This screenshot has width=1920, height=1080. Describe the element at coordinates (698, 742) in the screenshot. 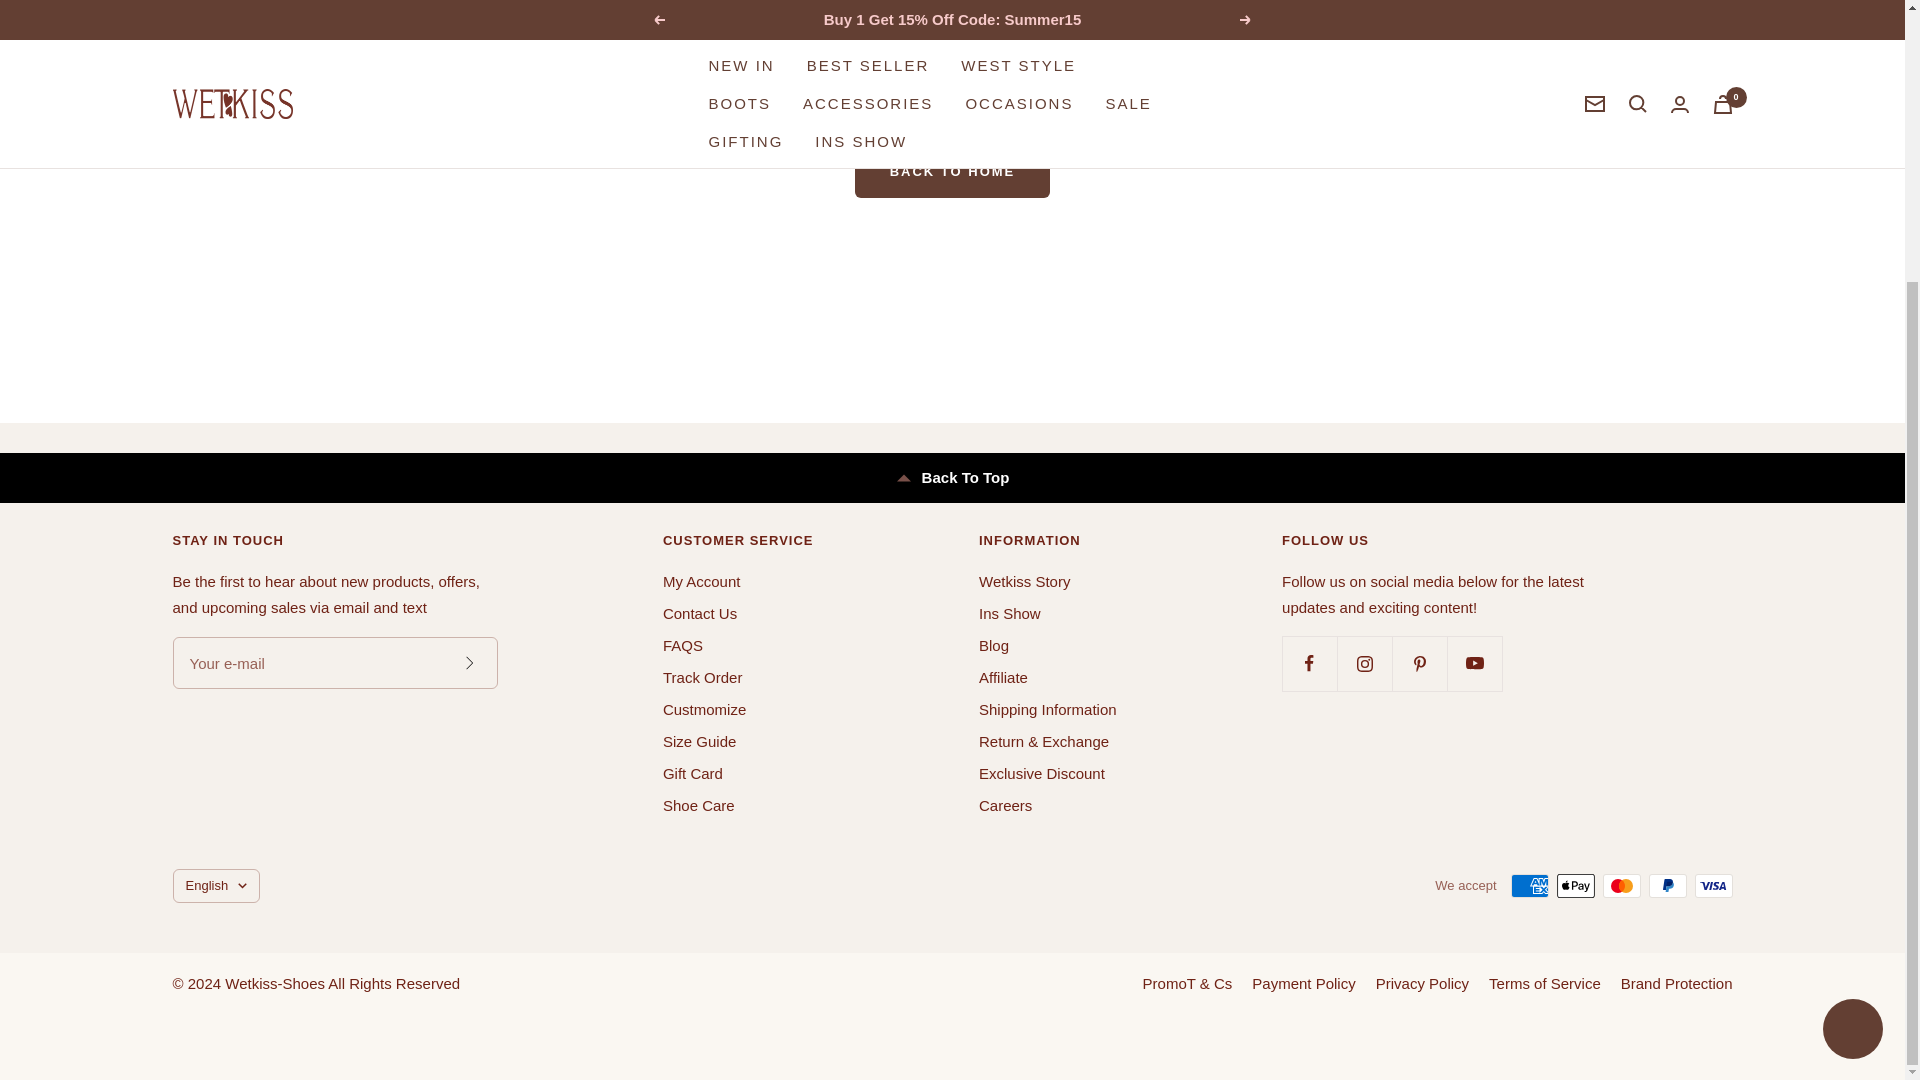

I see `Size Guide` at that location.